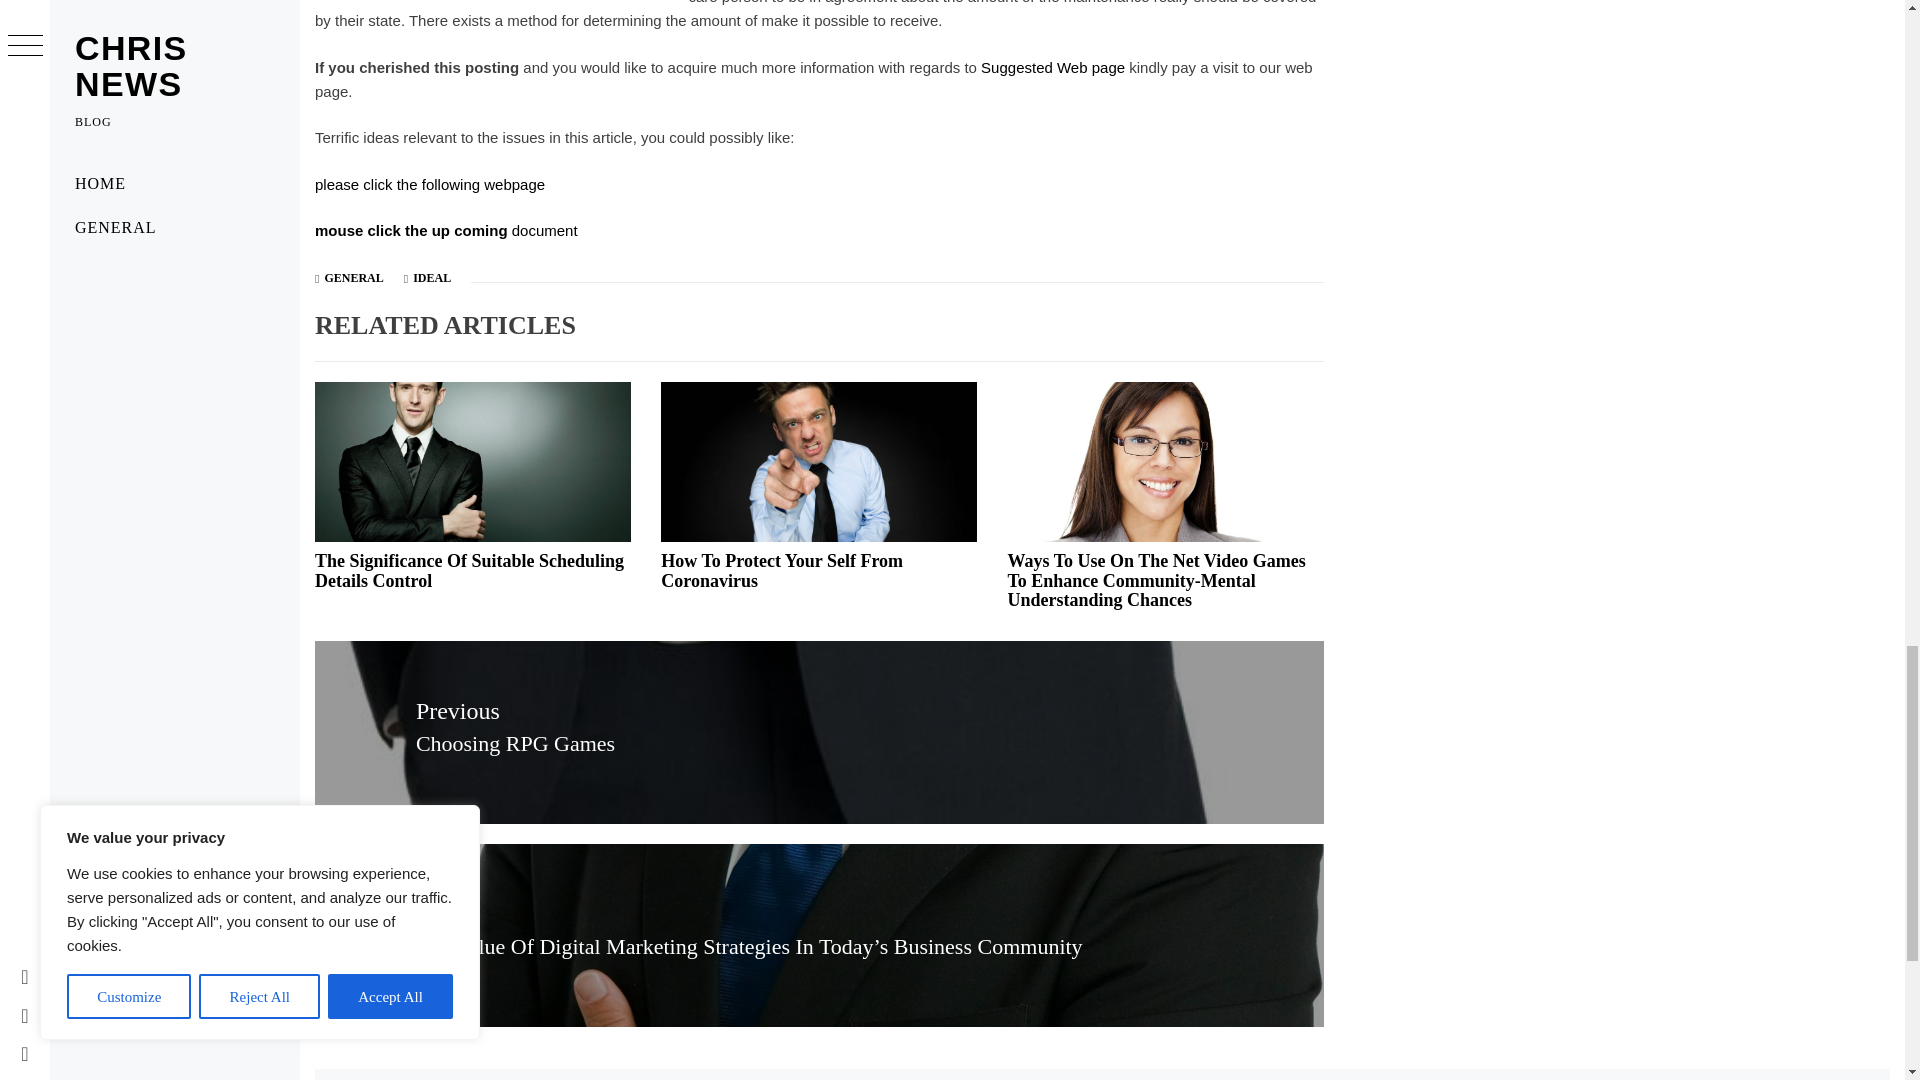 The height and width of the screenshot is (1080, 1920). I want to click on IDEAL, so click(432, 278).